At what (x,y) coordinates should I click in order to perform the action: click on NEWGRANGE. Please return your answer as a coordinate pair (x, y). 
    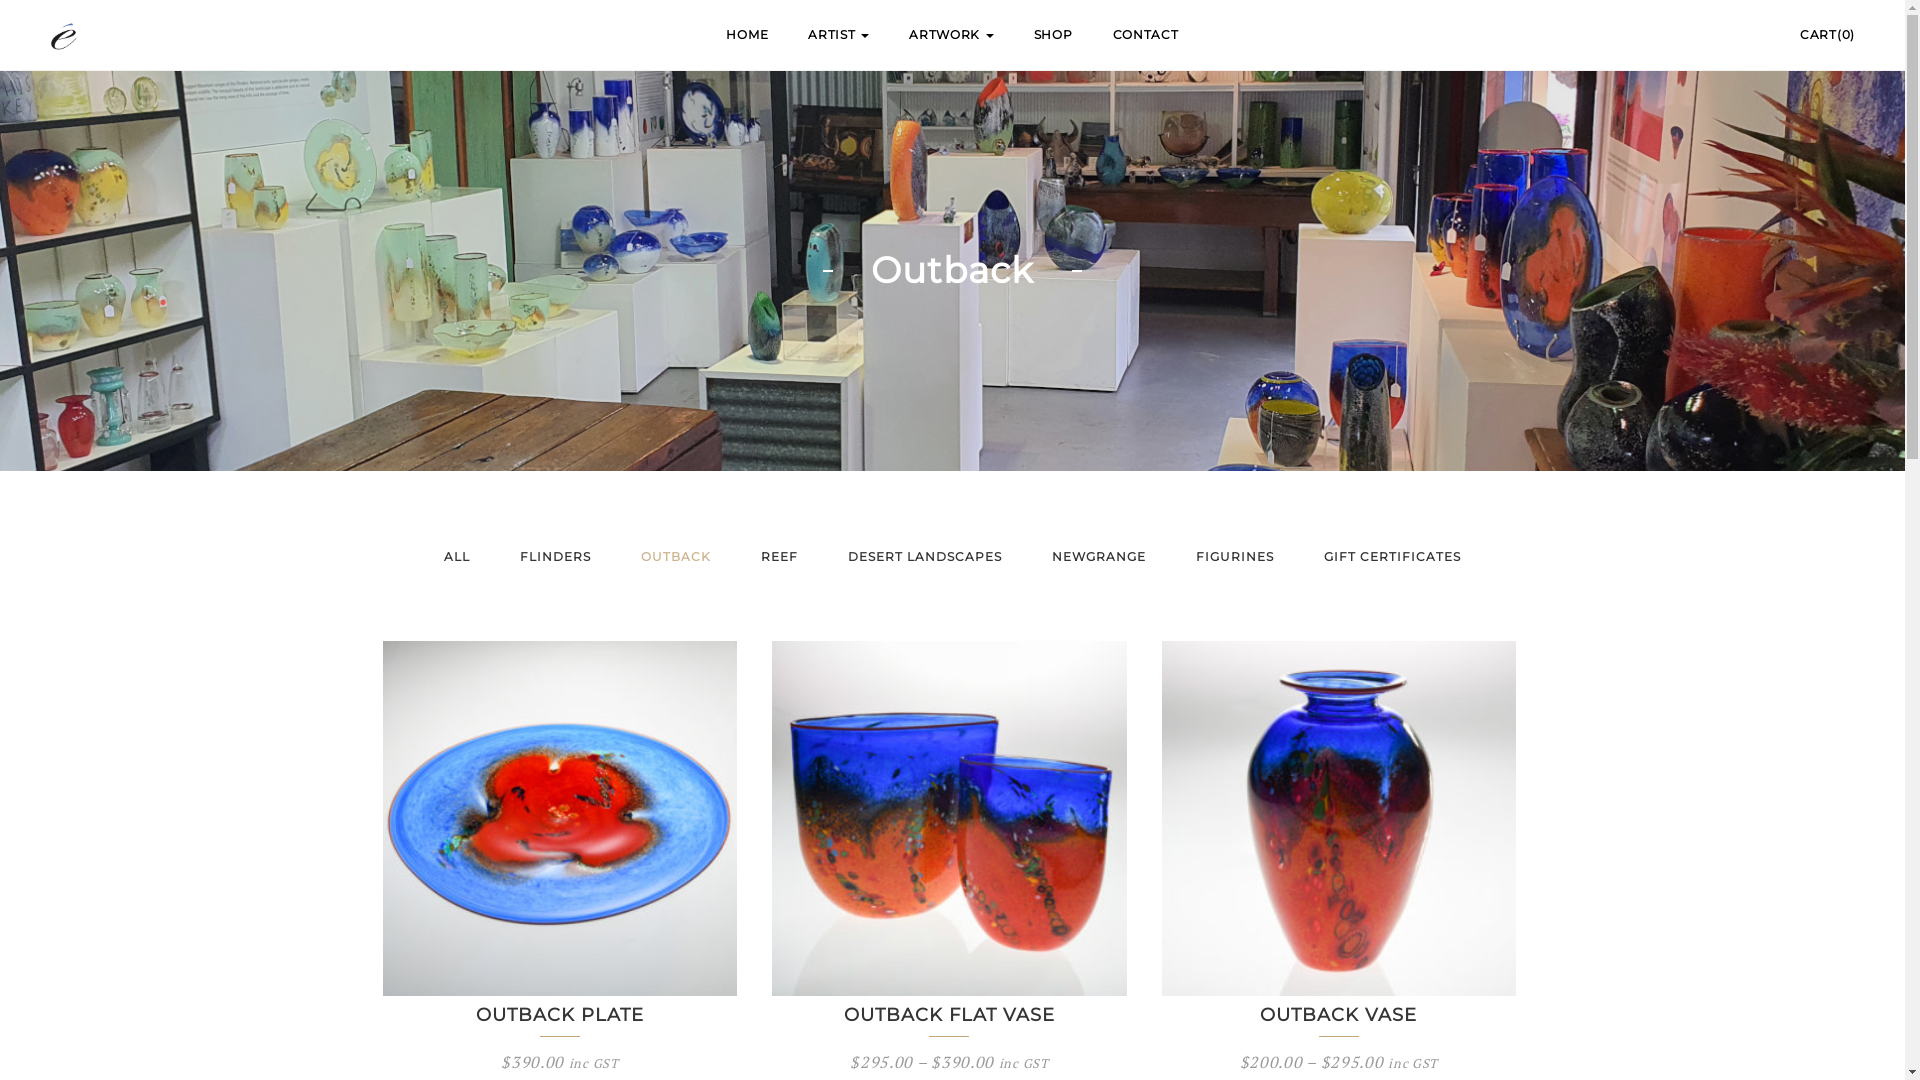
    Looking at the image, I should click on (1099, 556).